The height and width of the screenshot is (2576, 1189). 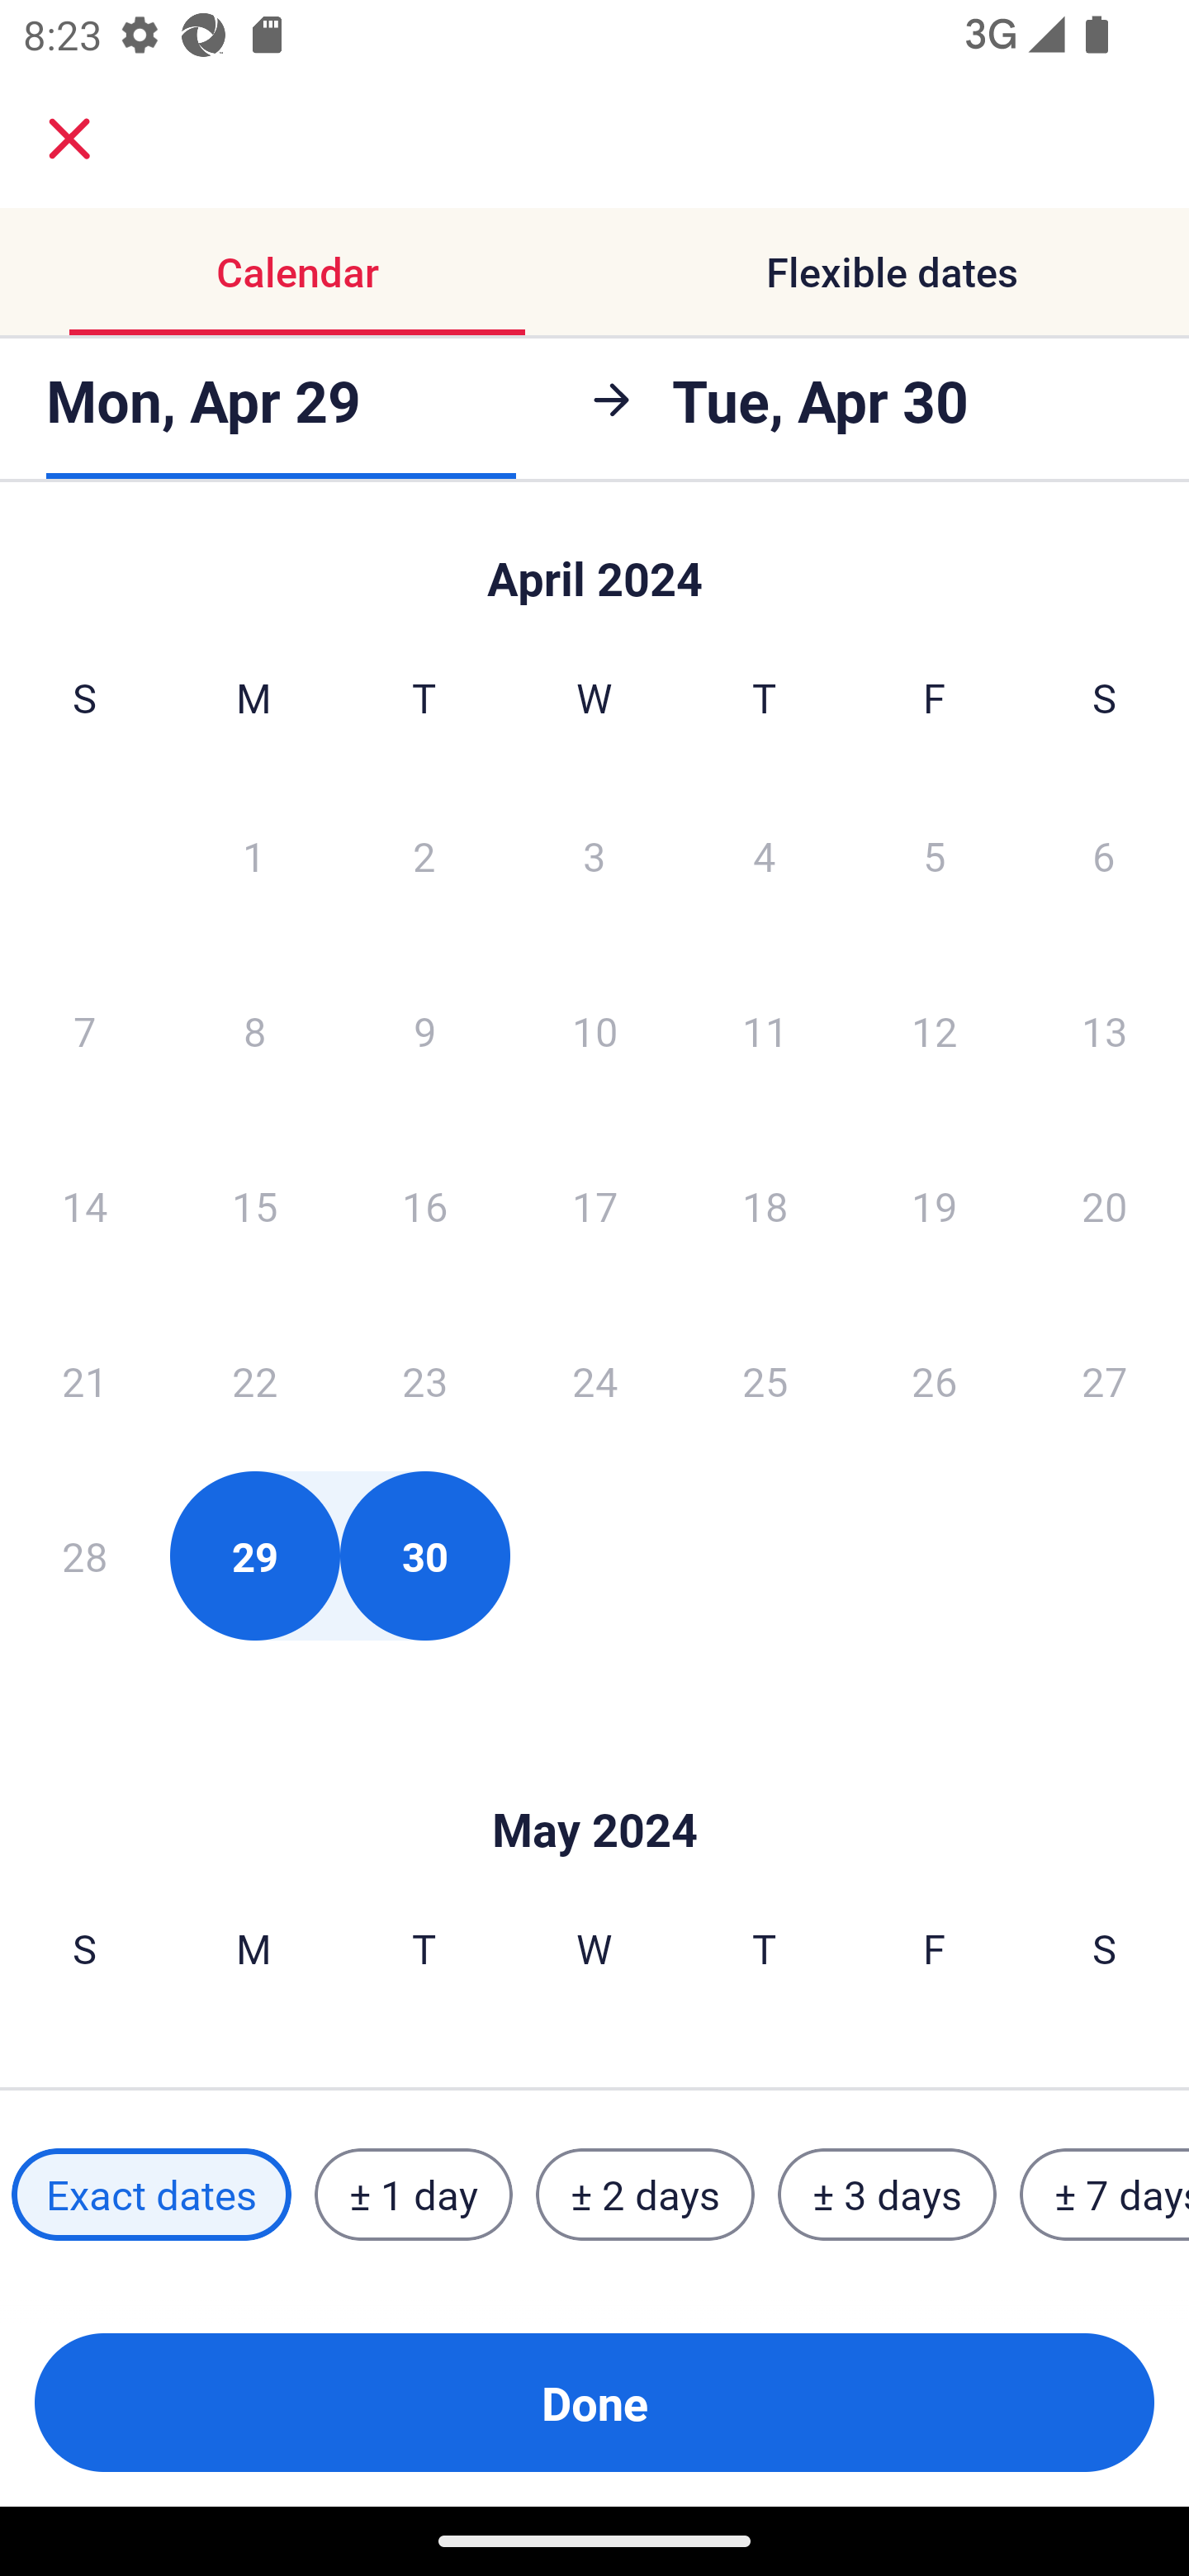 I want to click on 8 Monday, April 8, 2024, so click(x=254, y=1030).